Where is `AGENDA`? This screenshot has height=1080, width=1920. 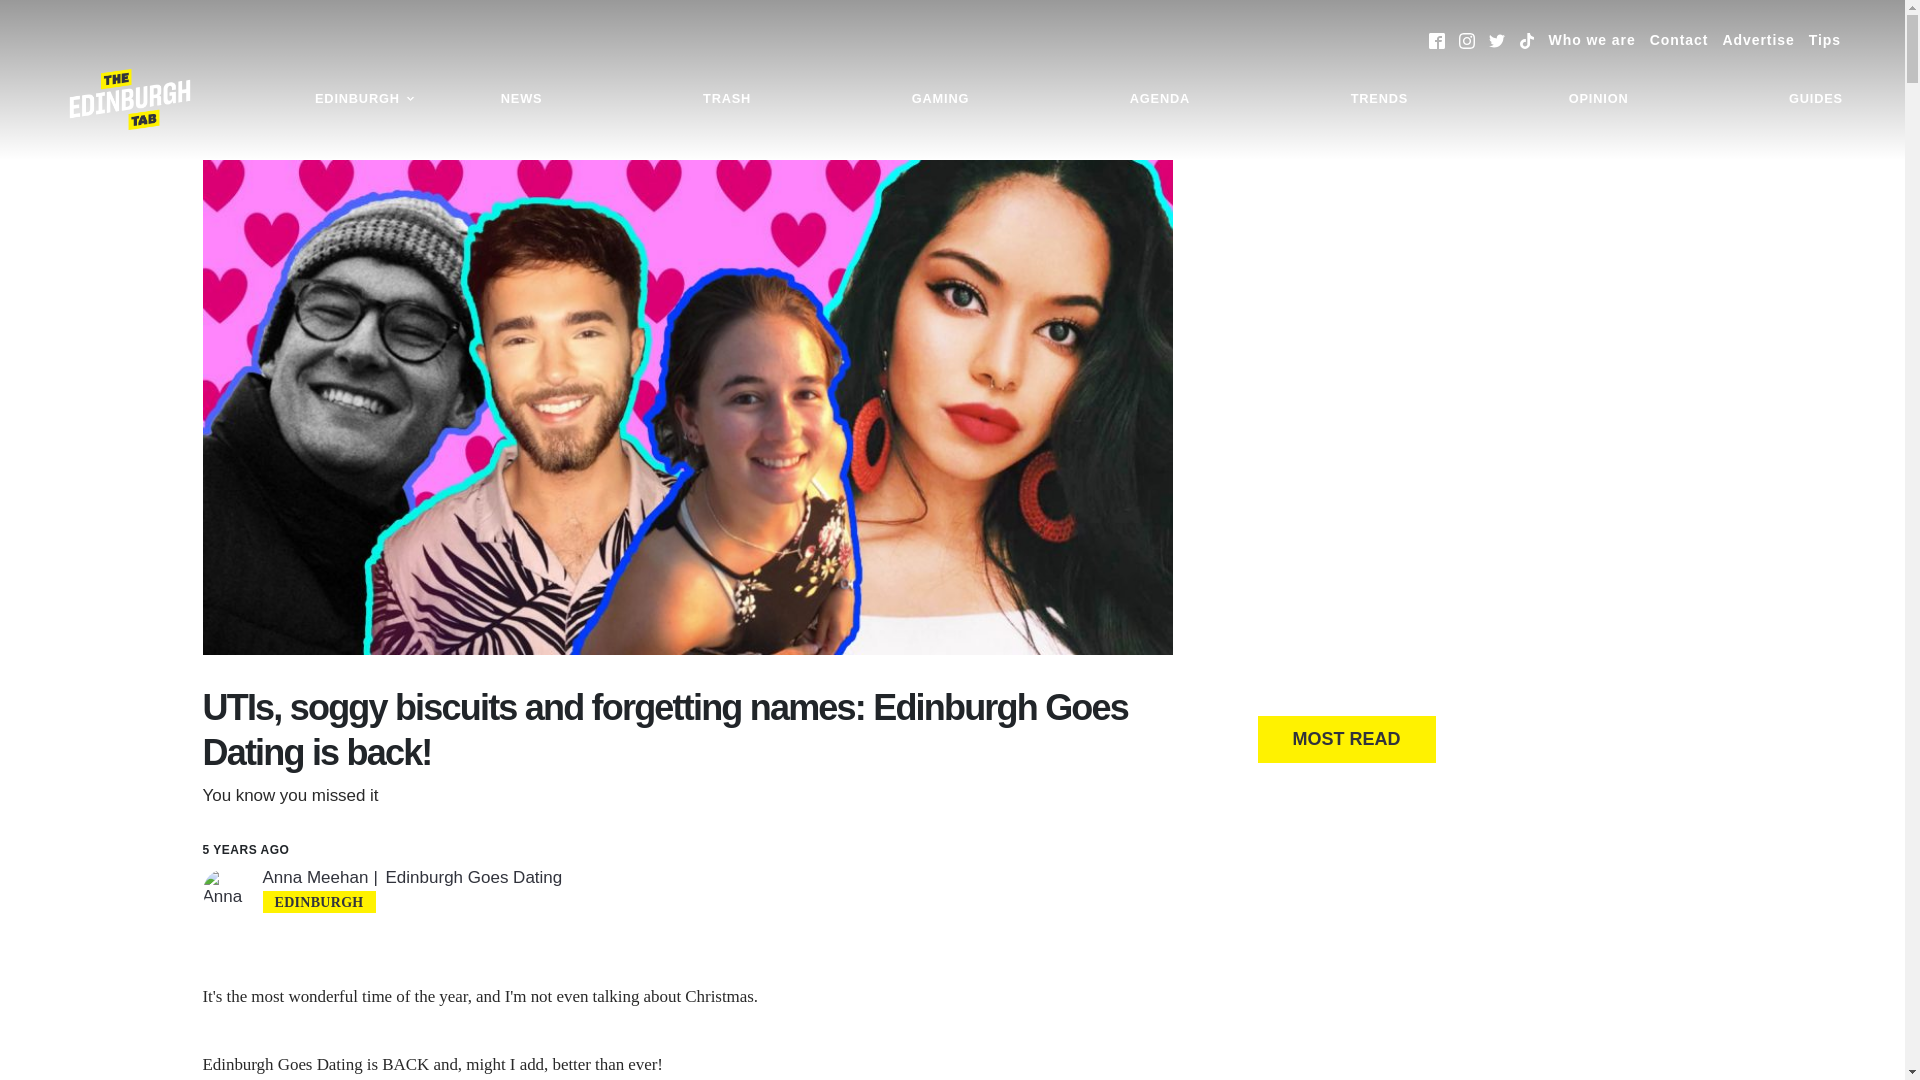 AGENDA is located at coordinates (1160, 99).